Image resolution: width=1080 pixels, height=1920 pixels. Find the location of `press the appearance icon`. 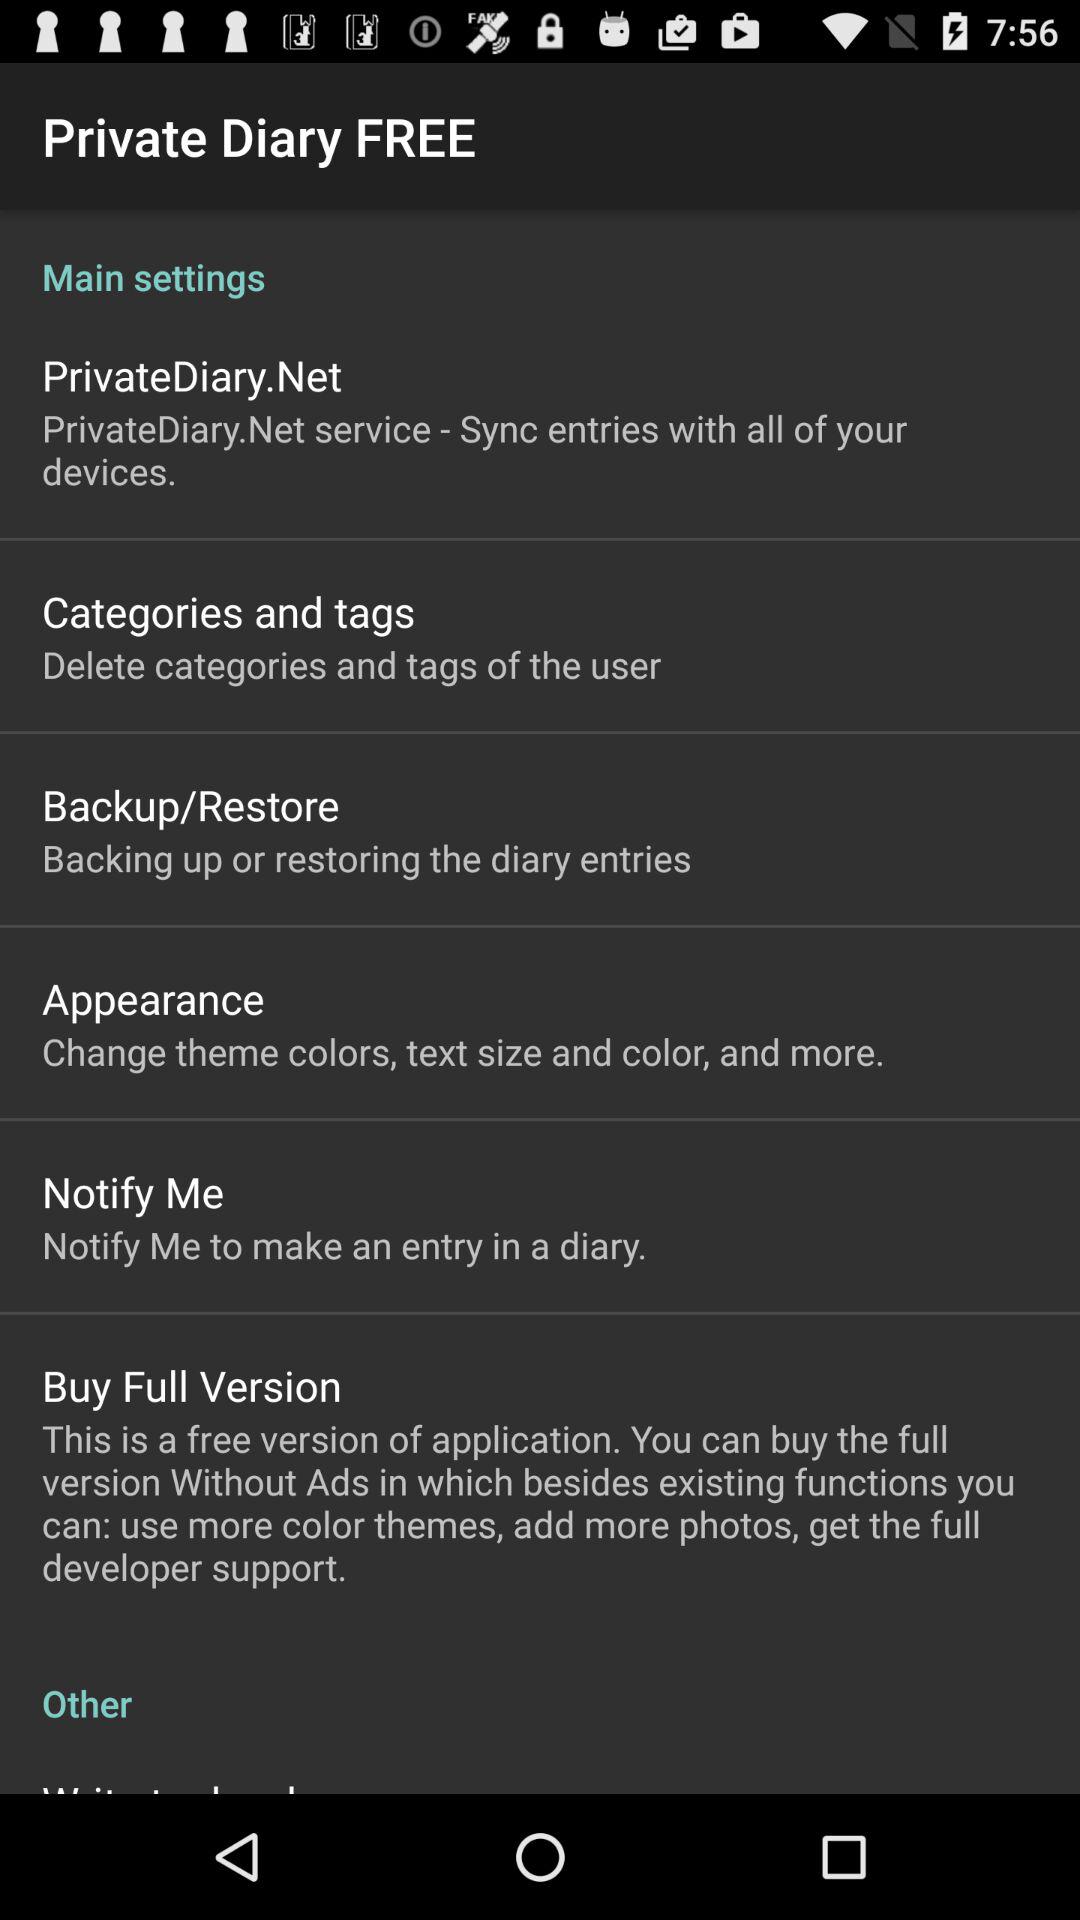

press the appearance icon is located at coordinates (153, 998).